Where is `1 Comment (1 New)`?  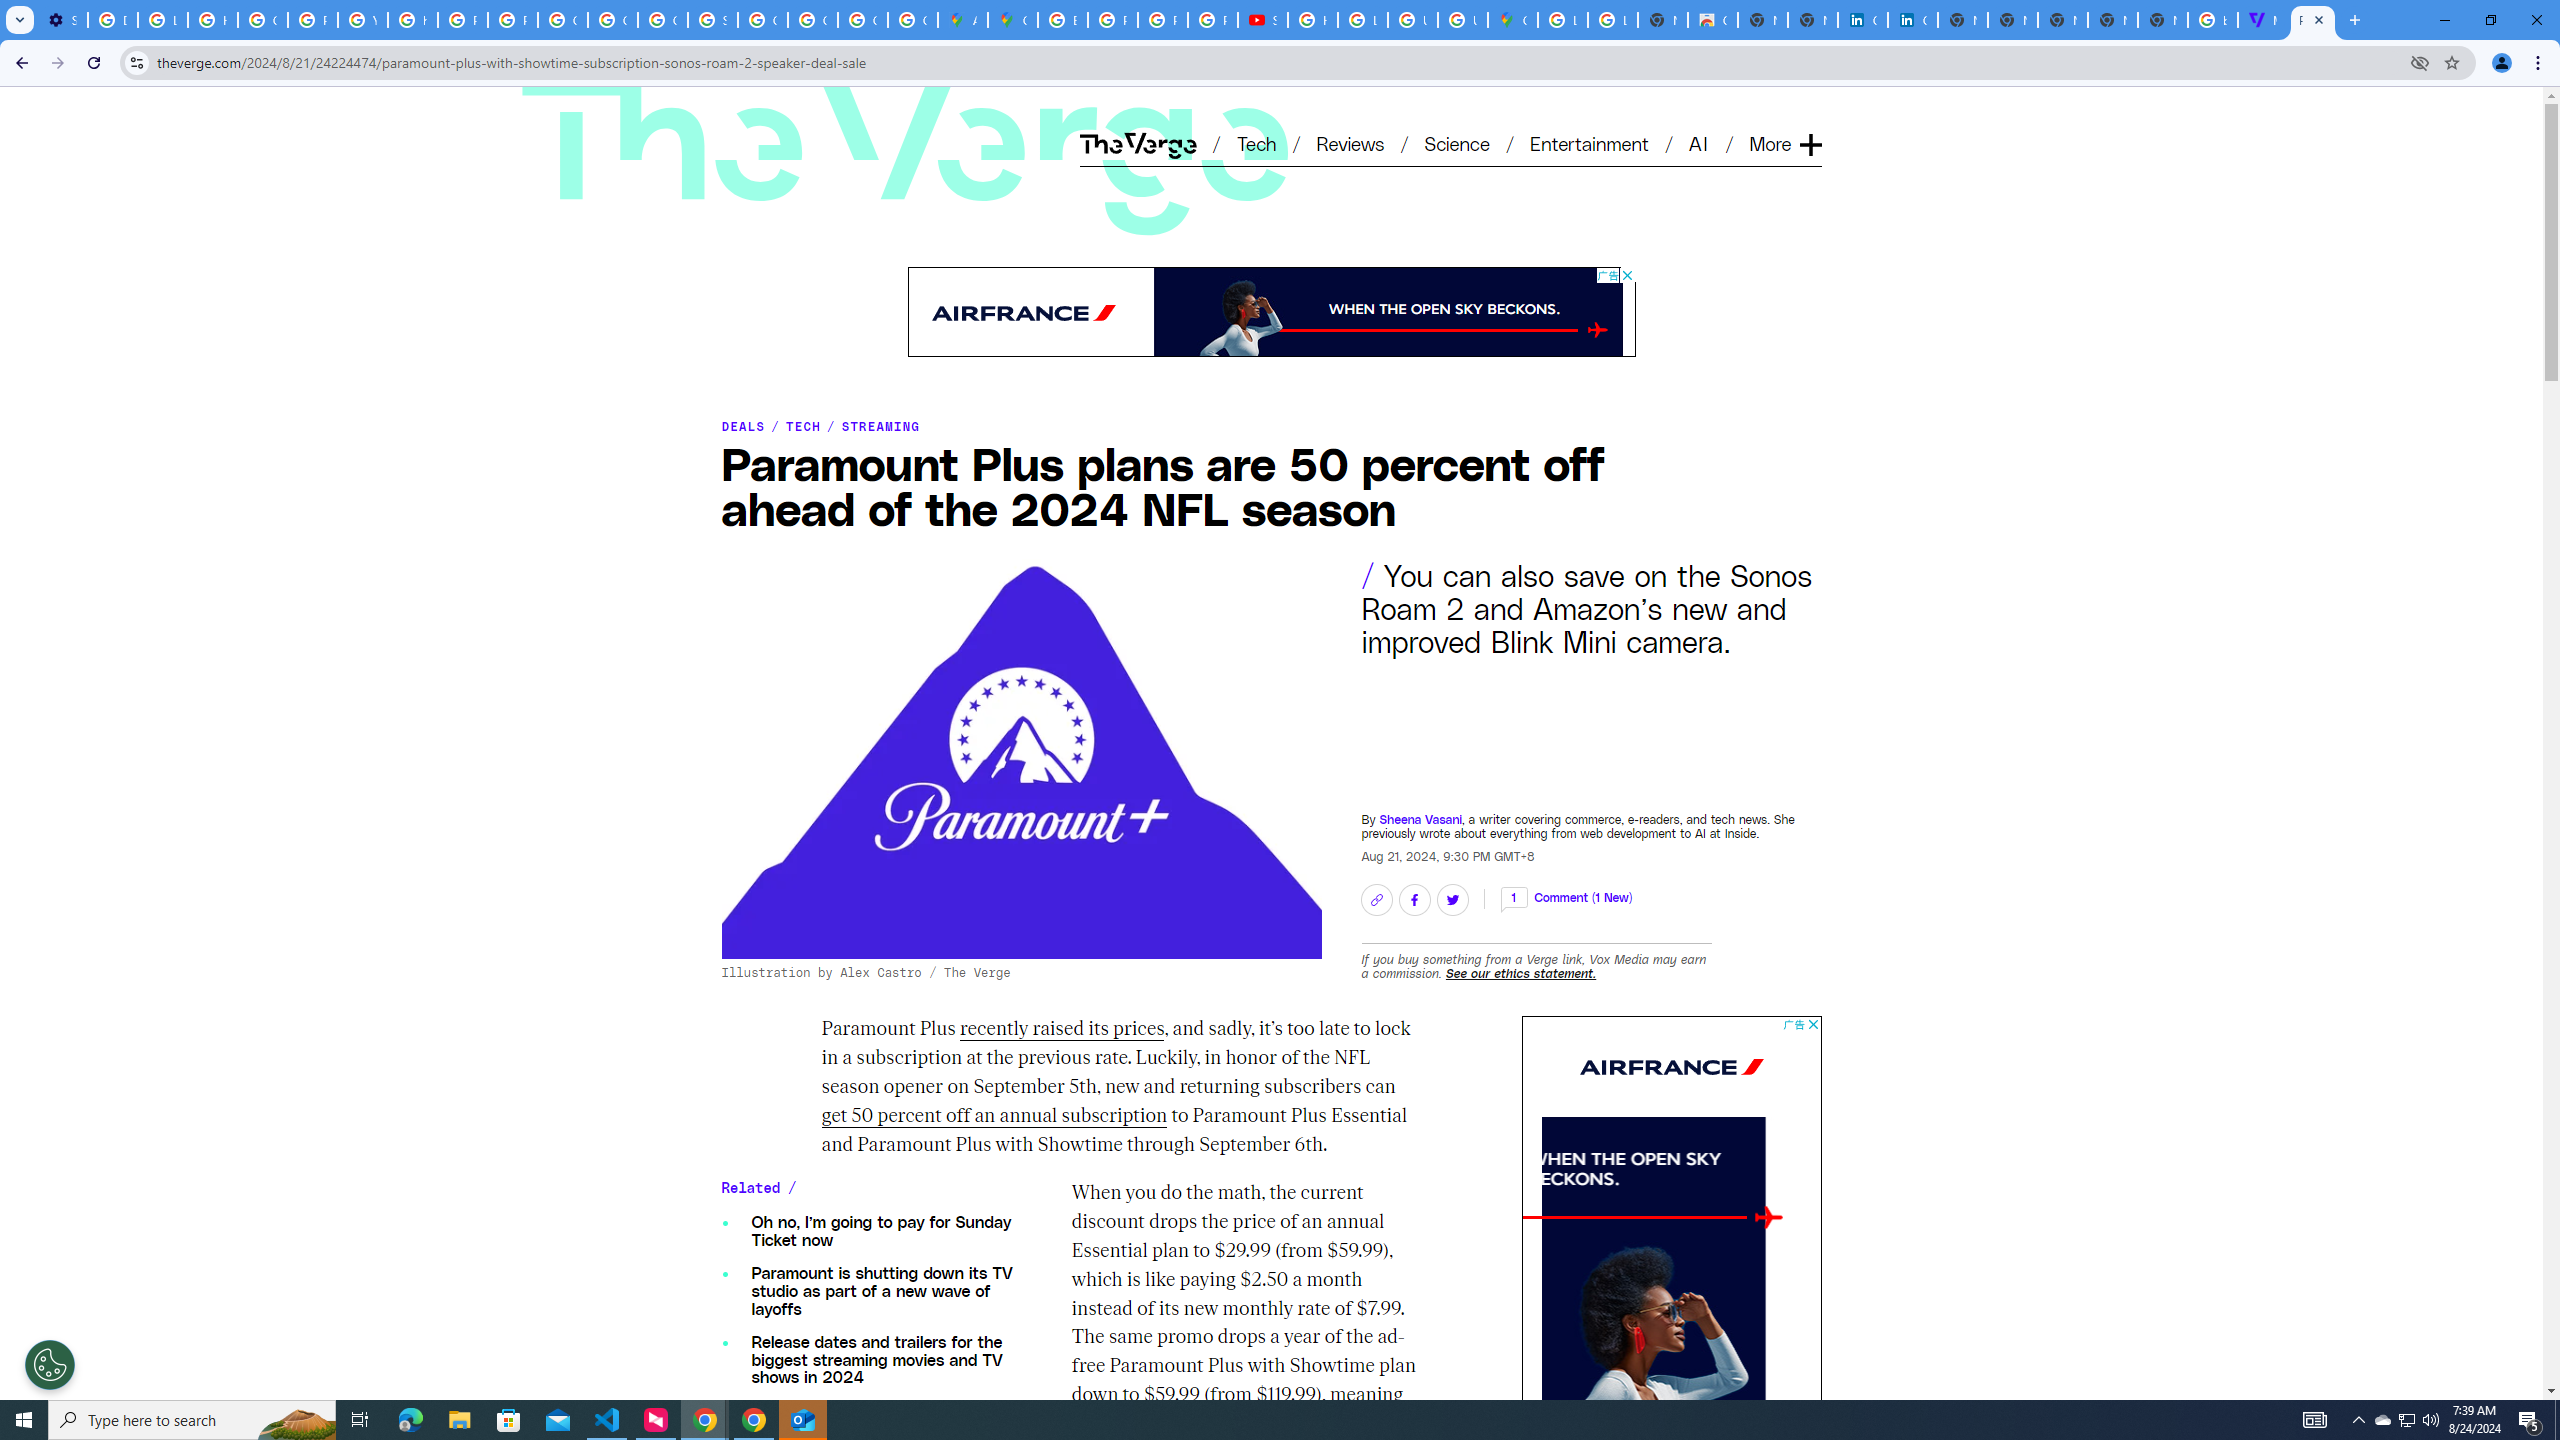
1 Comment (1 New) is located at coordinates (1566, 896).